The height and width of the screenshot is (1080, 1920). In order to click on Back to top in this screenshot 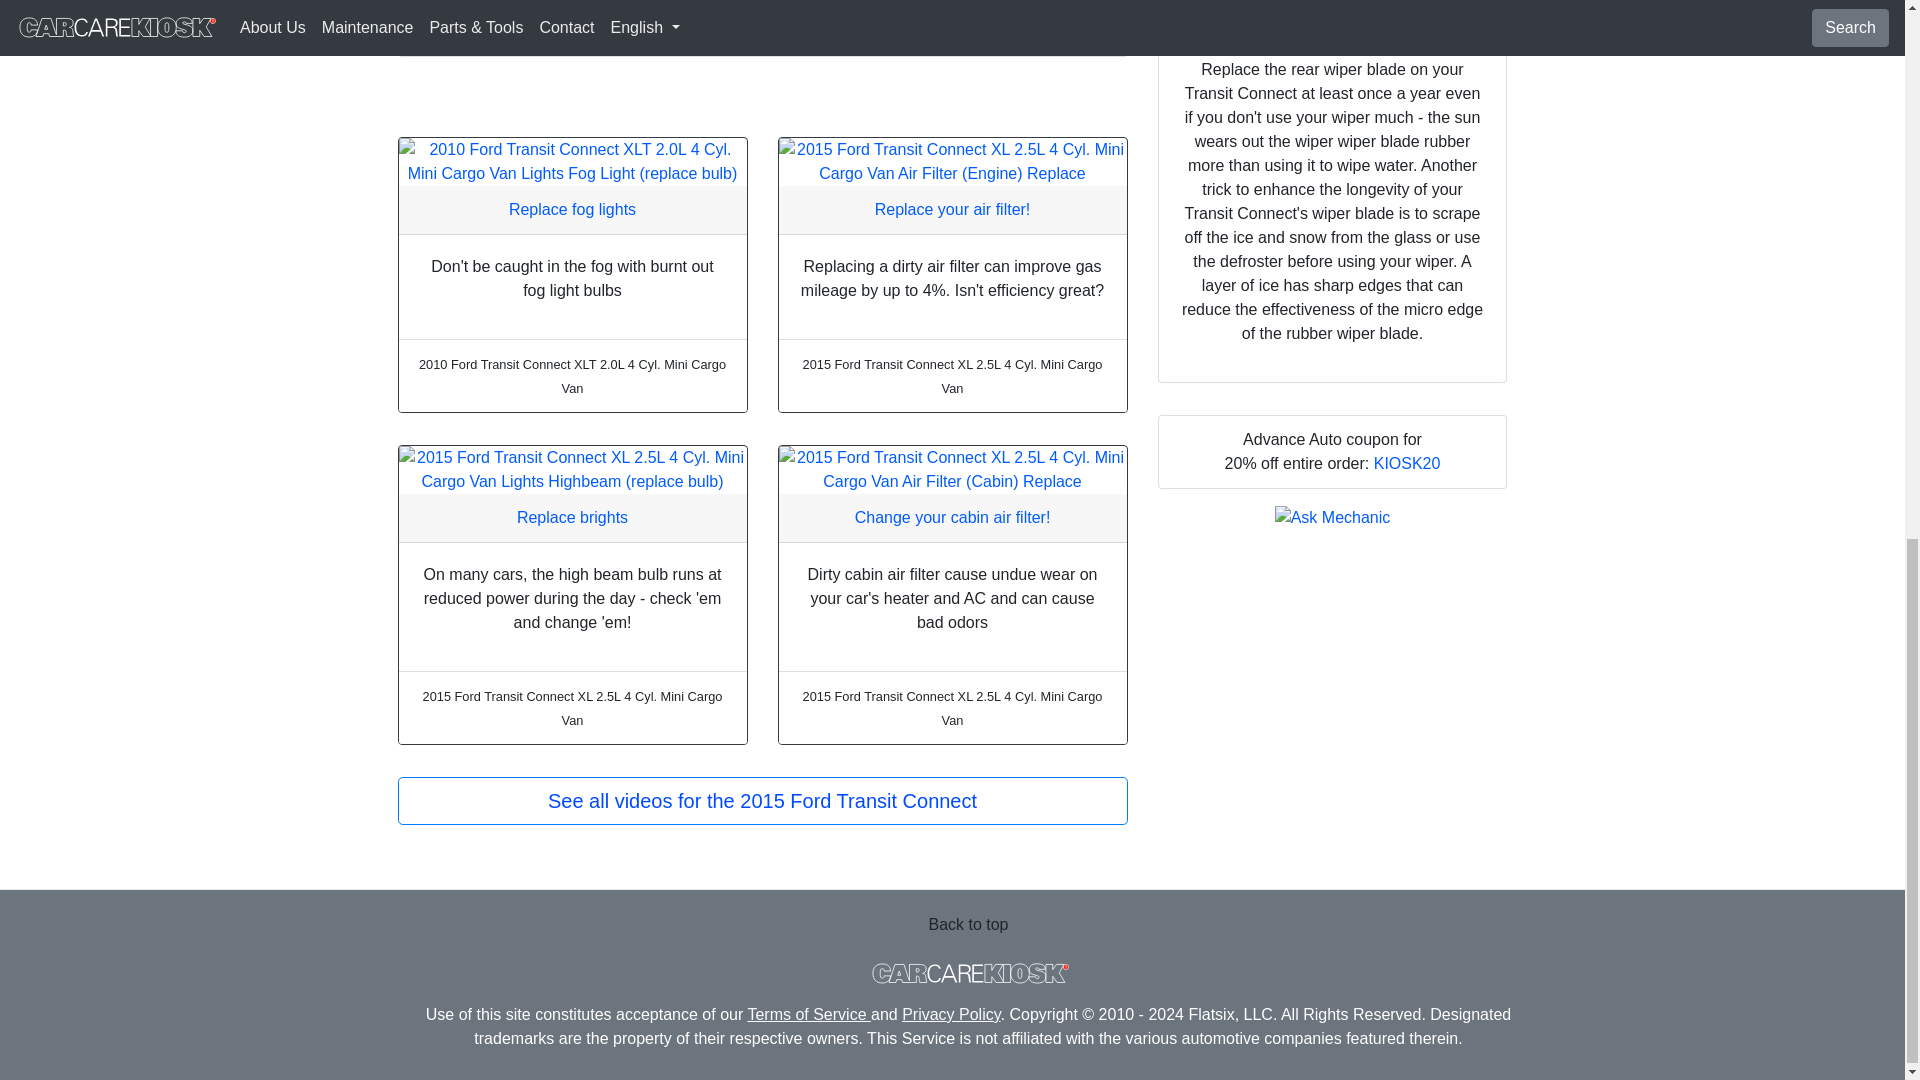, I will do `click(968, 924)`.